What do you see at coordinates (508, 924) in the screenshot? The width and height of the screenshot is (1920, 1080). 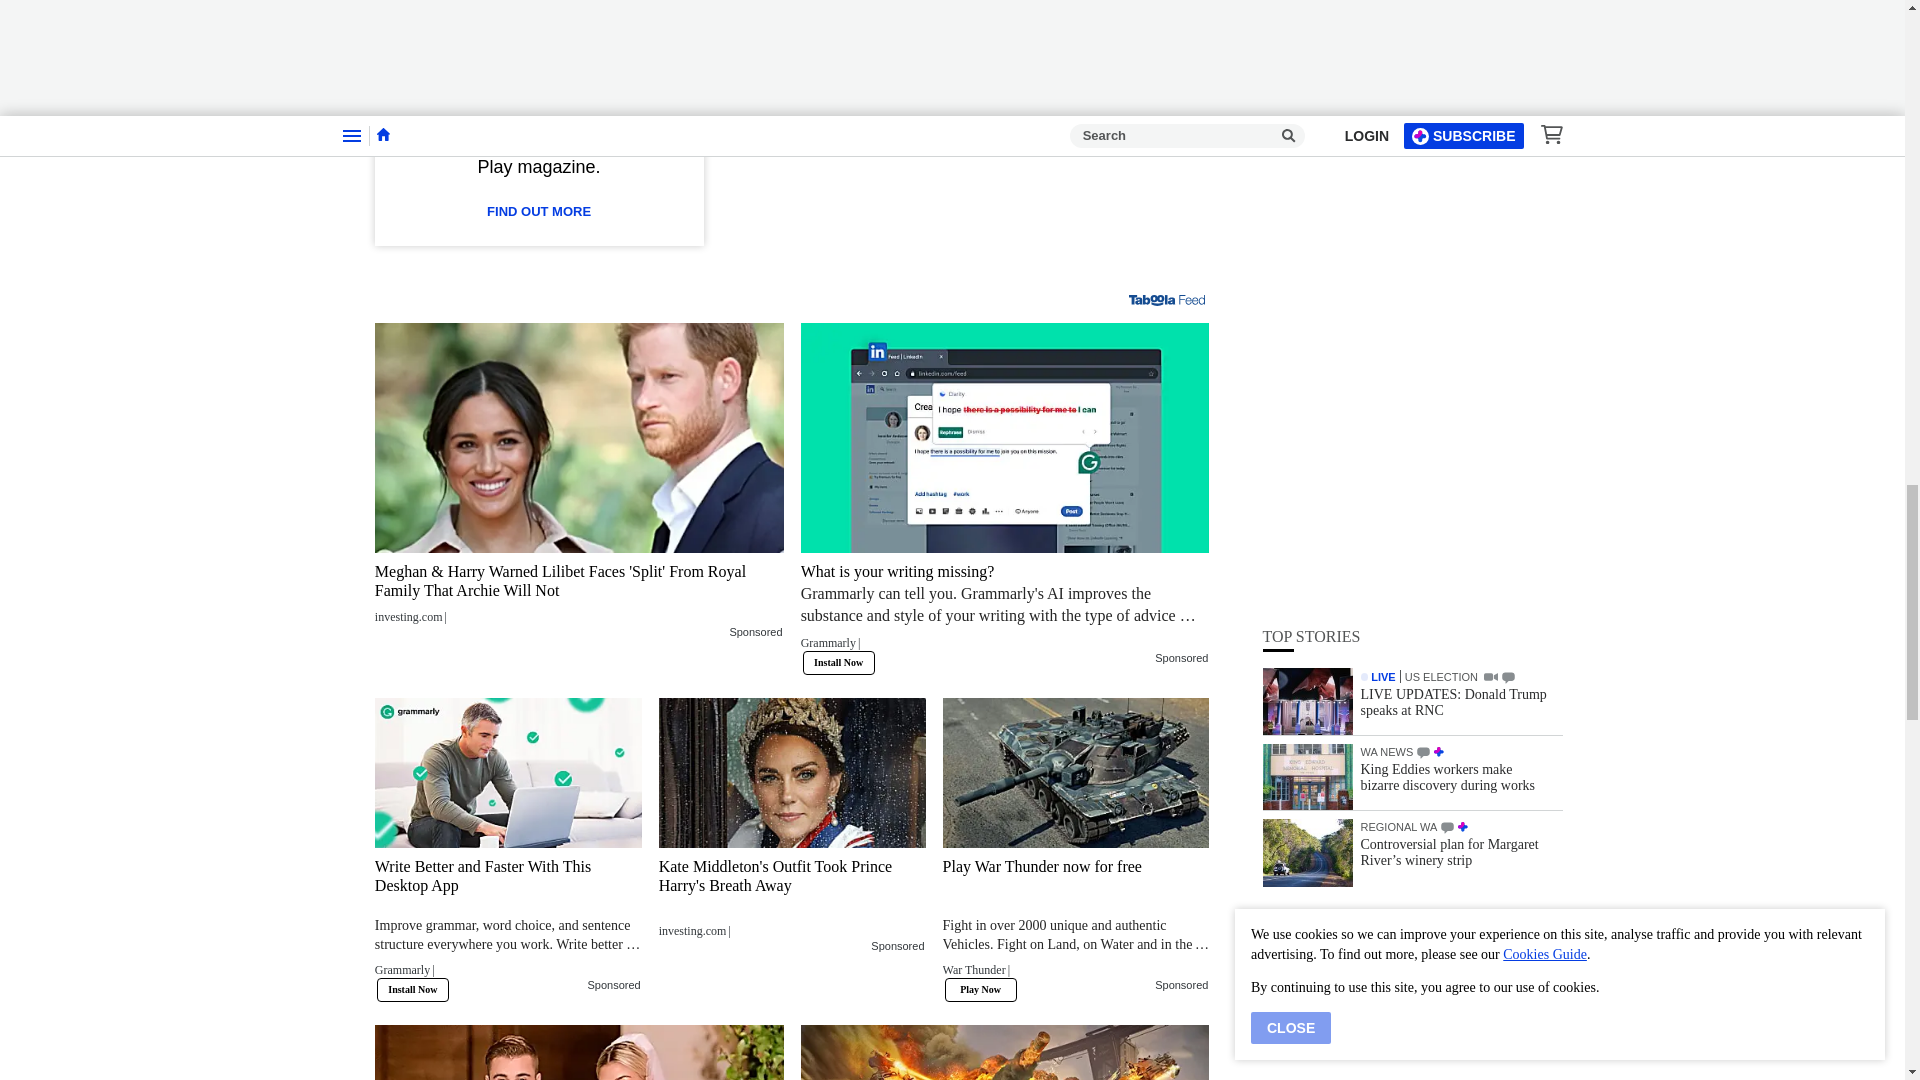 I see `Write Better and Faster With This Desktop App` at bounding box center [508, 924].